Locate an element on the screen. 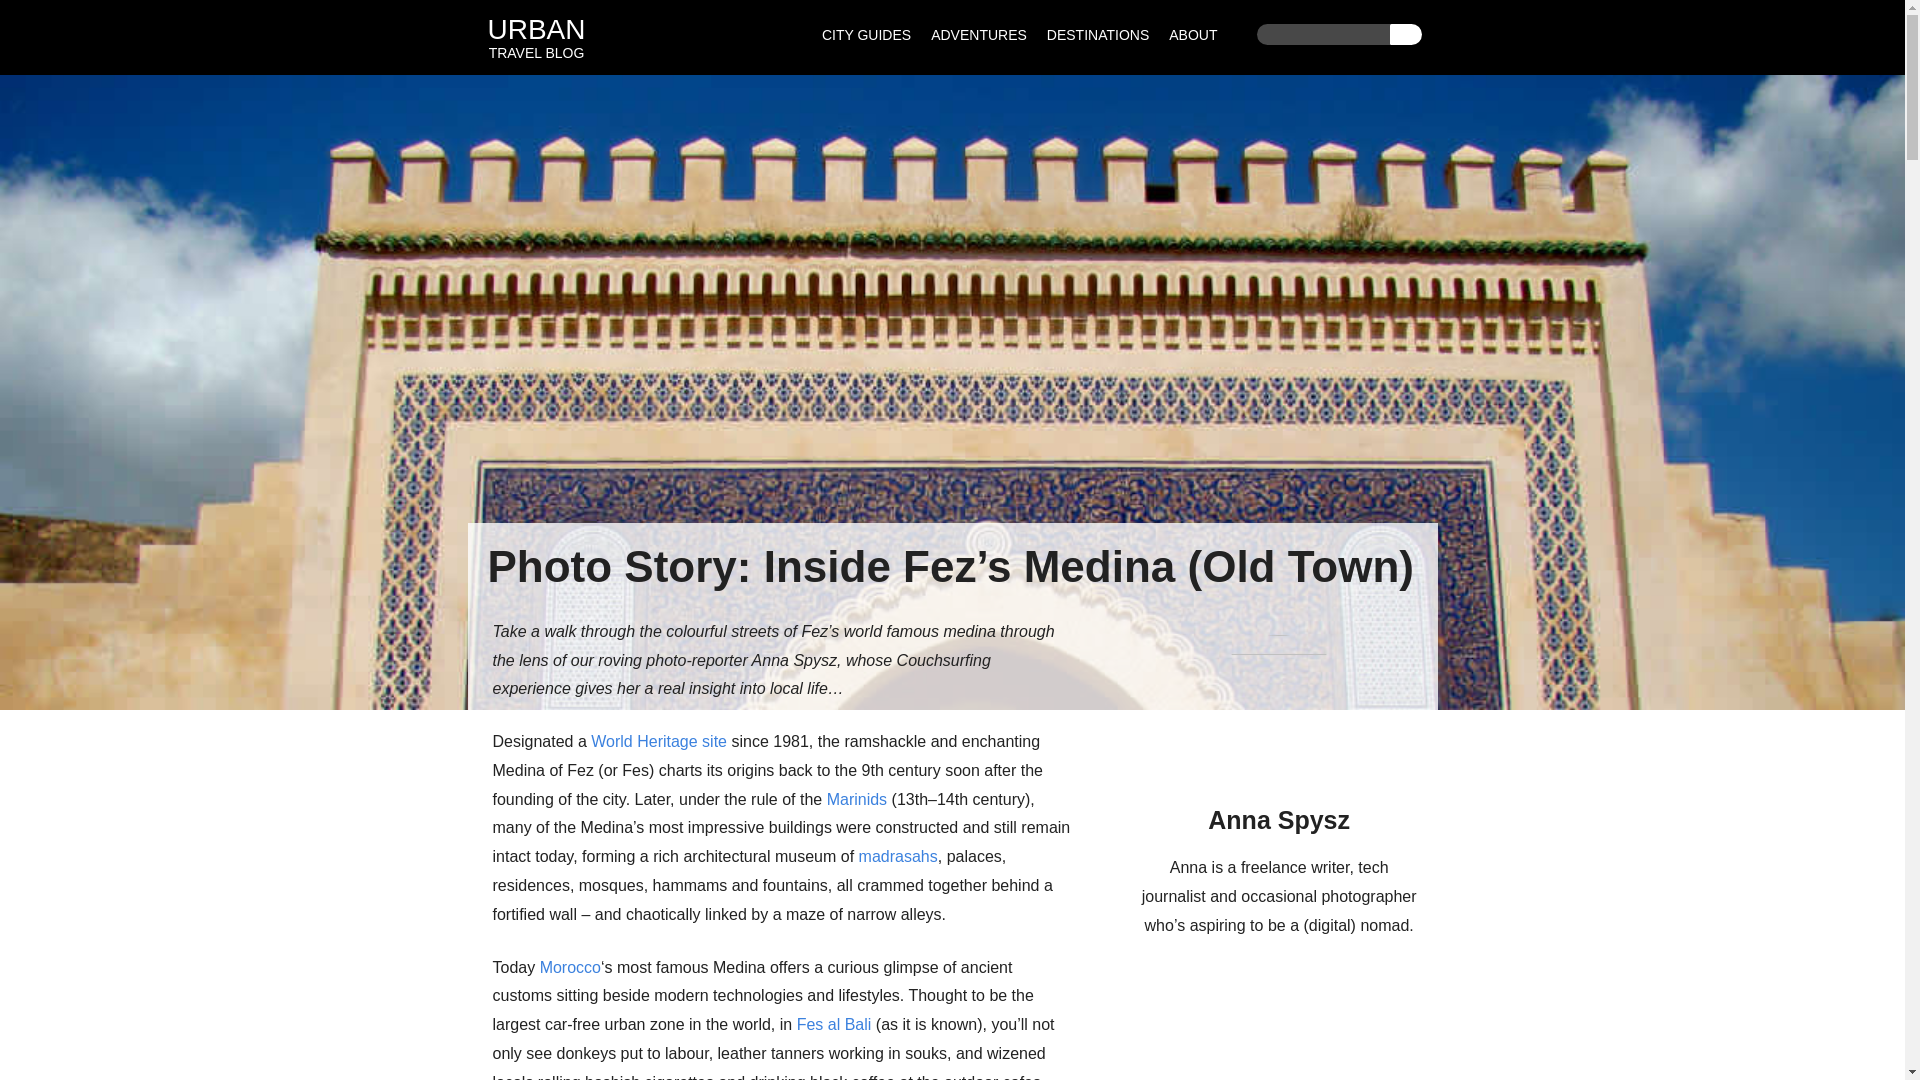  Morocco is located at coordinates (570, 968).